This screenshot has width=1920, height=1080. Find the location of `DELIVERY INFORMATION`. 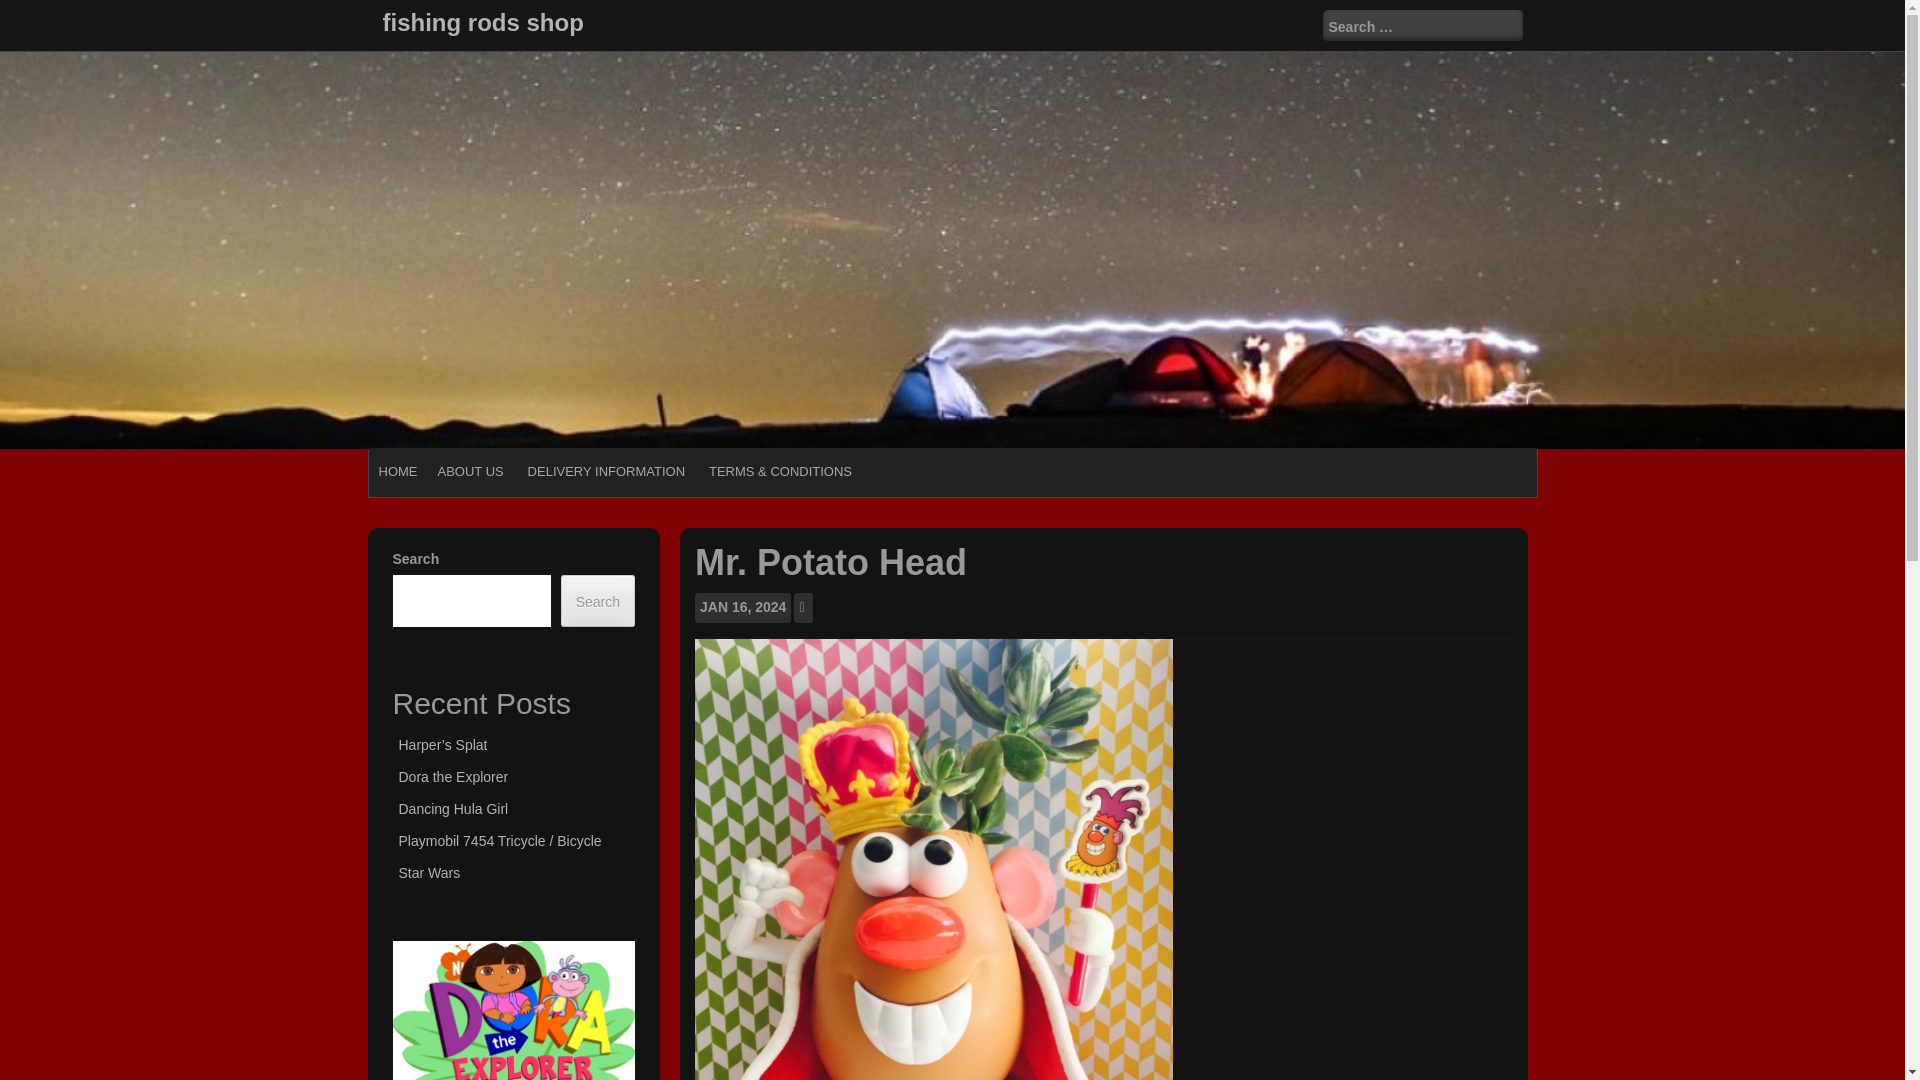

DELIVERY INFORMATION is located at coordinates (606, 472).